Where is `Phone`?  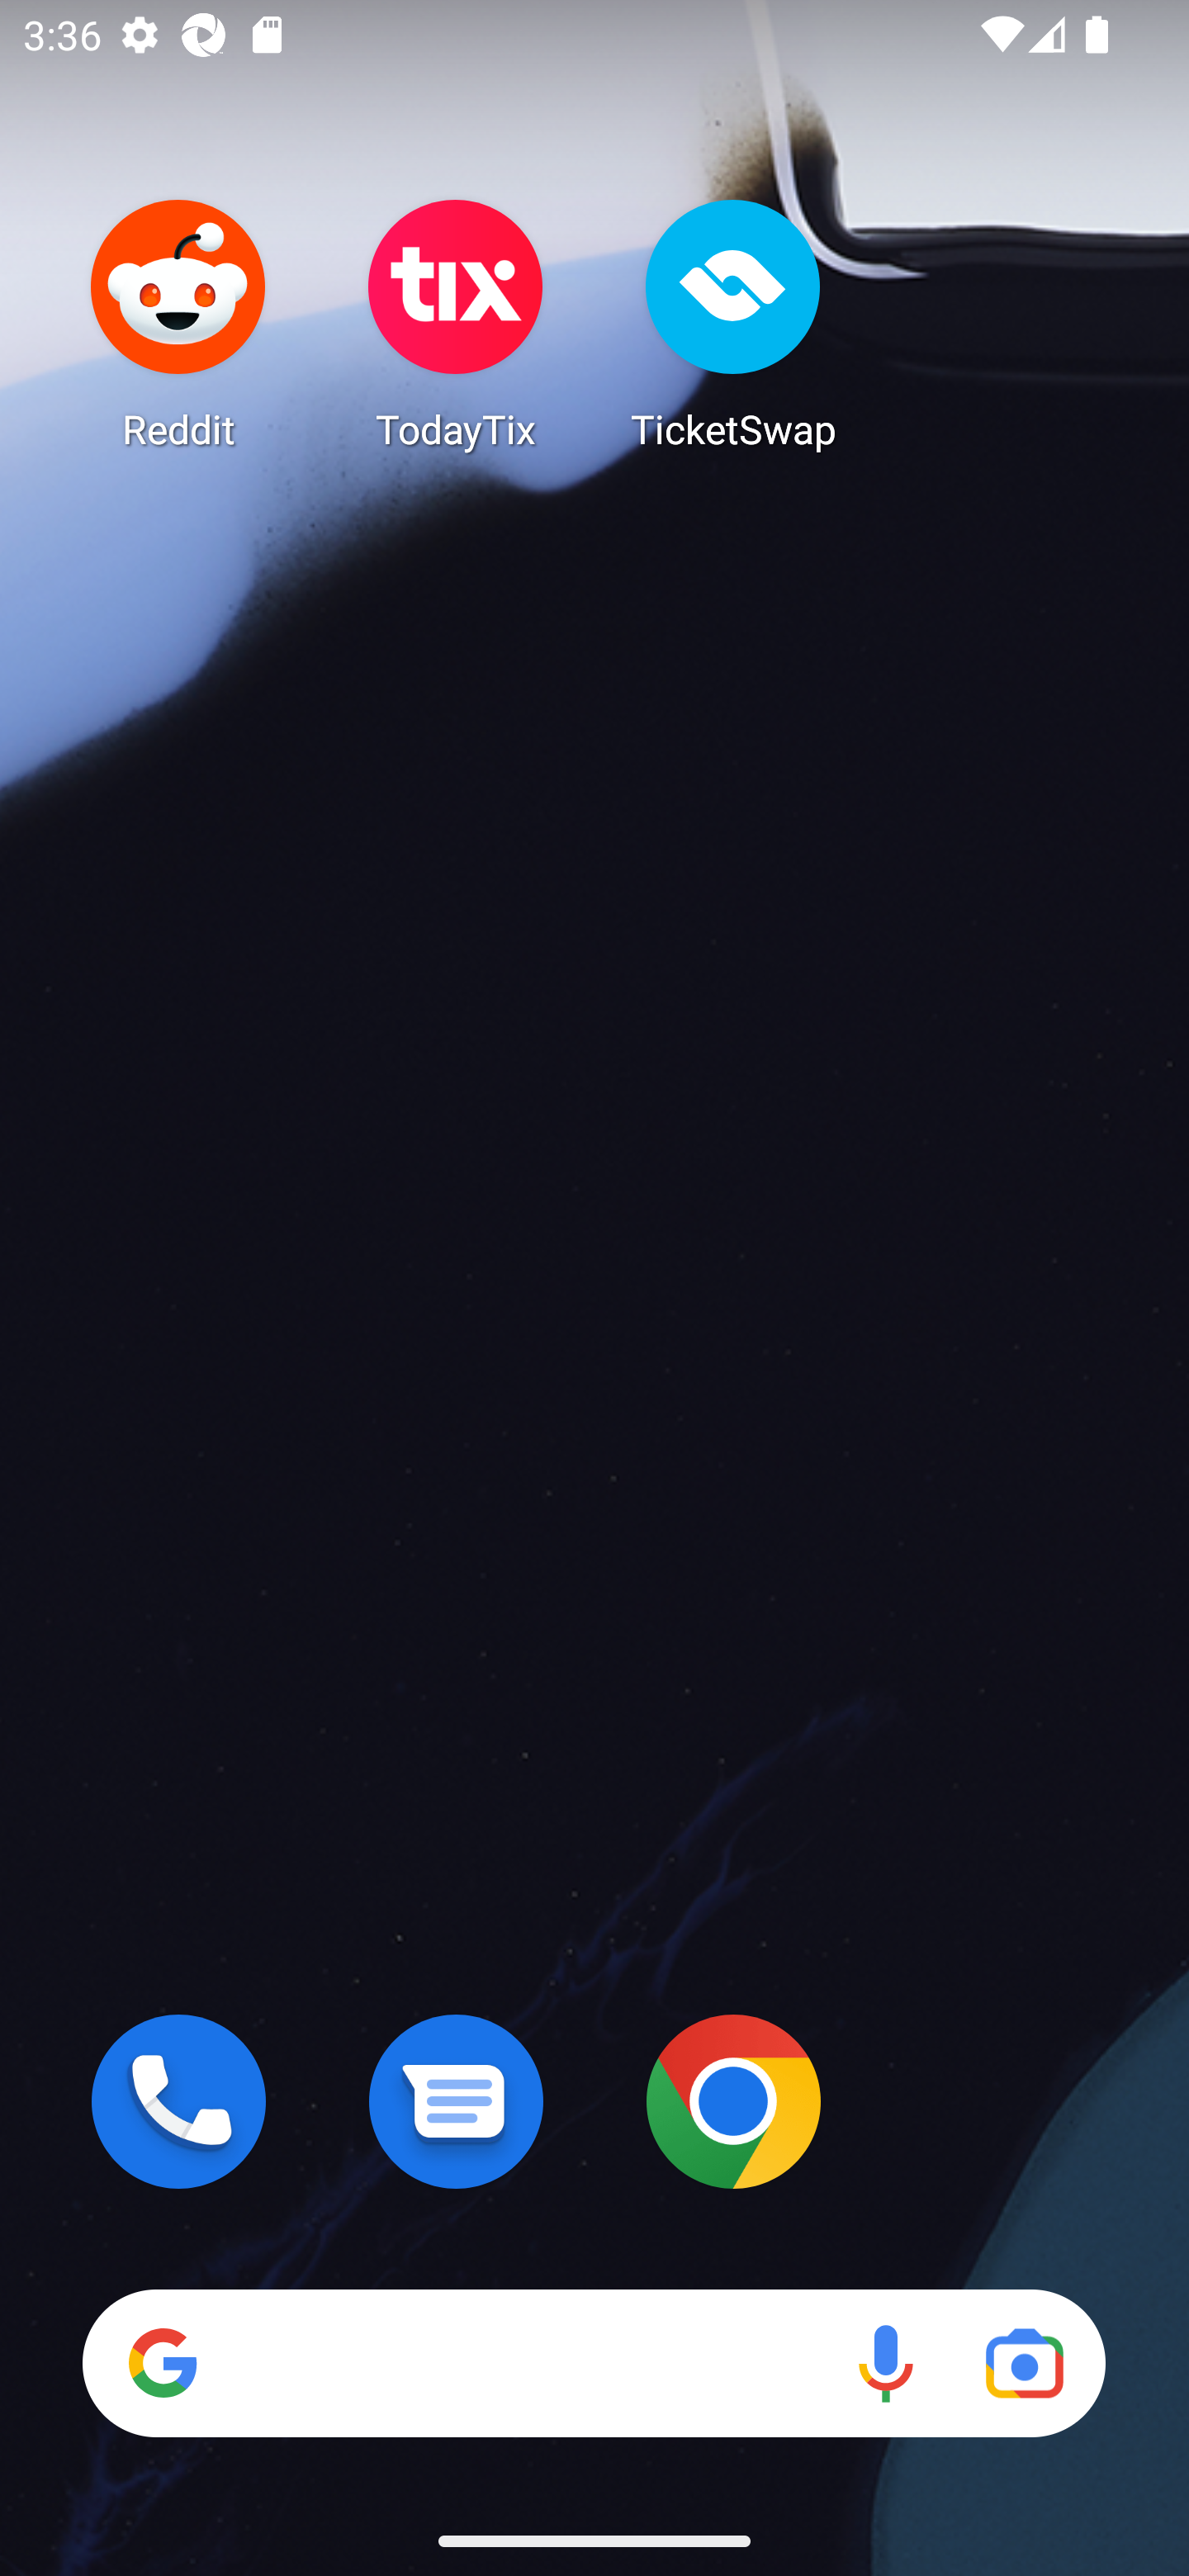 Phone is located at coordinates (178, 2101).